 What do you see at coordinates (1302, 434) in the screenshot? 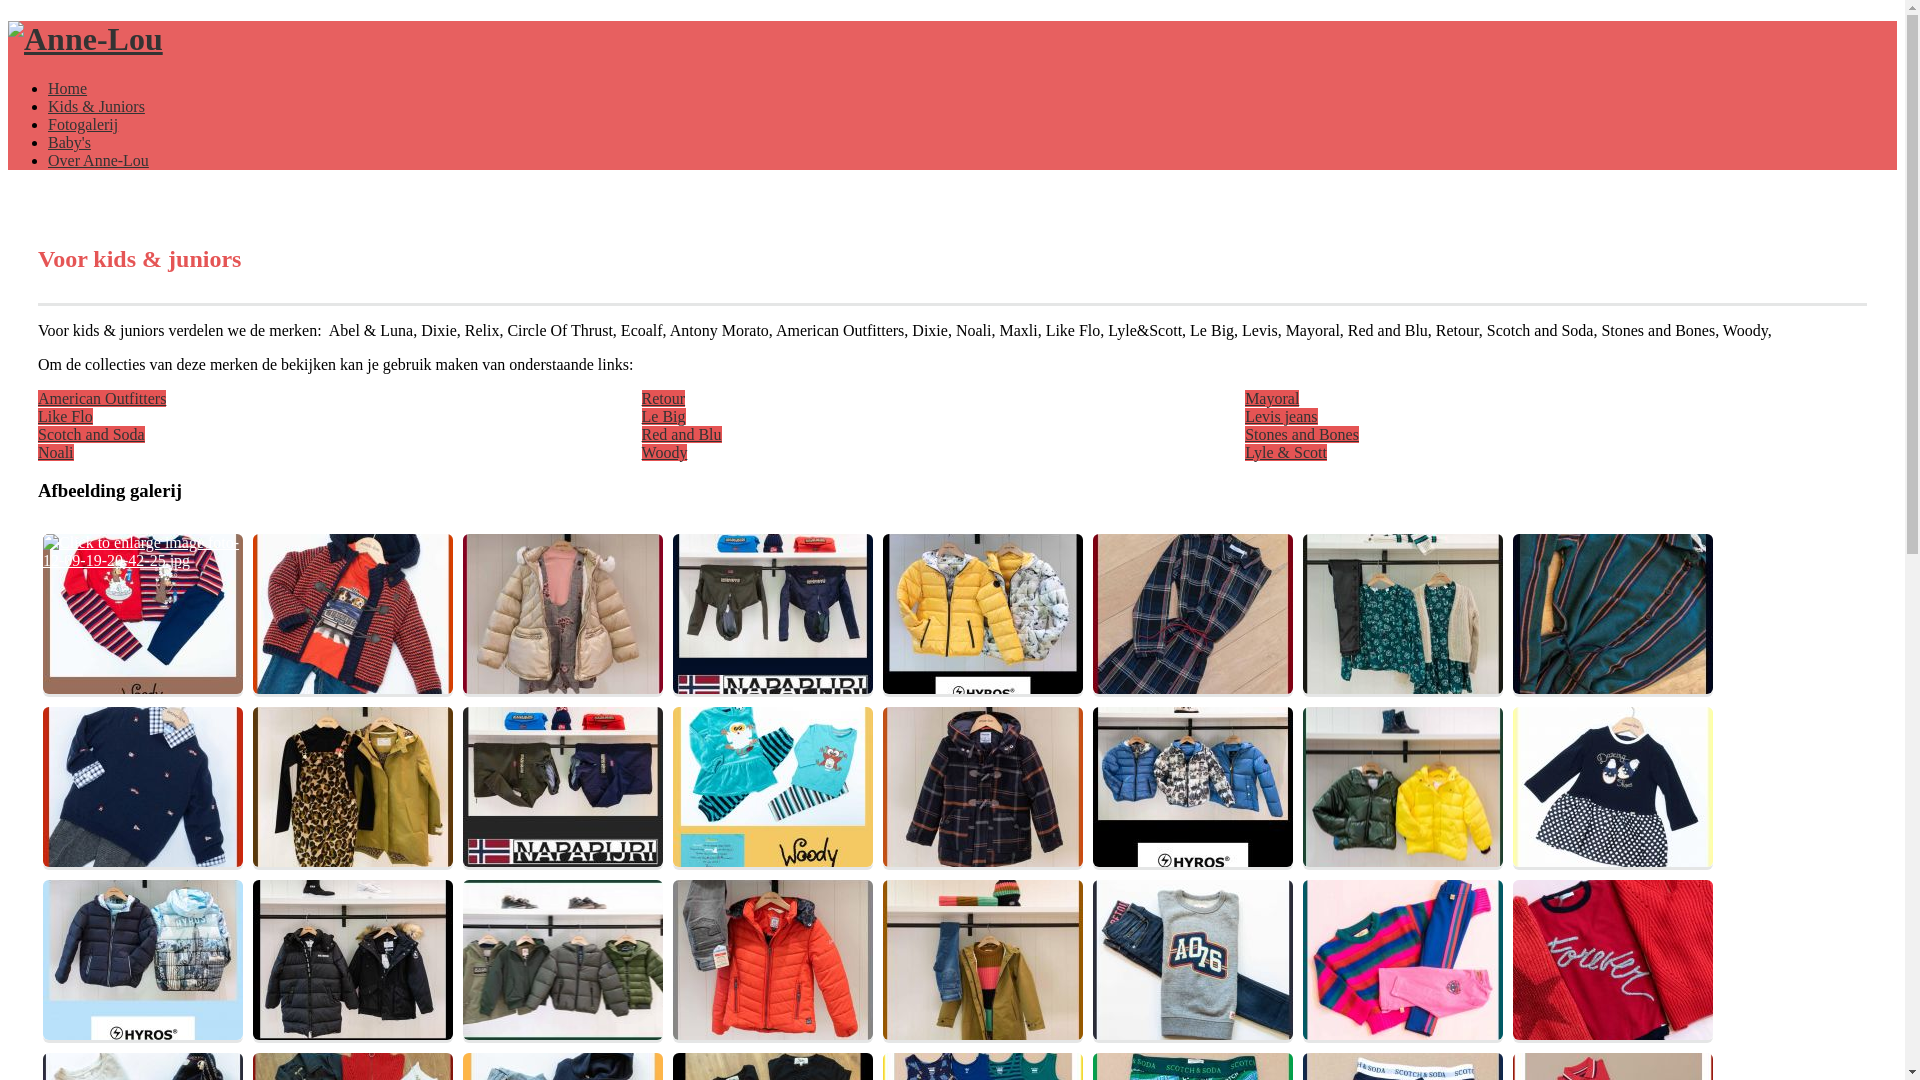
I see `Stones and Bones` at bounding box center [1302, 434].